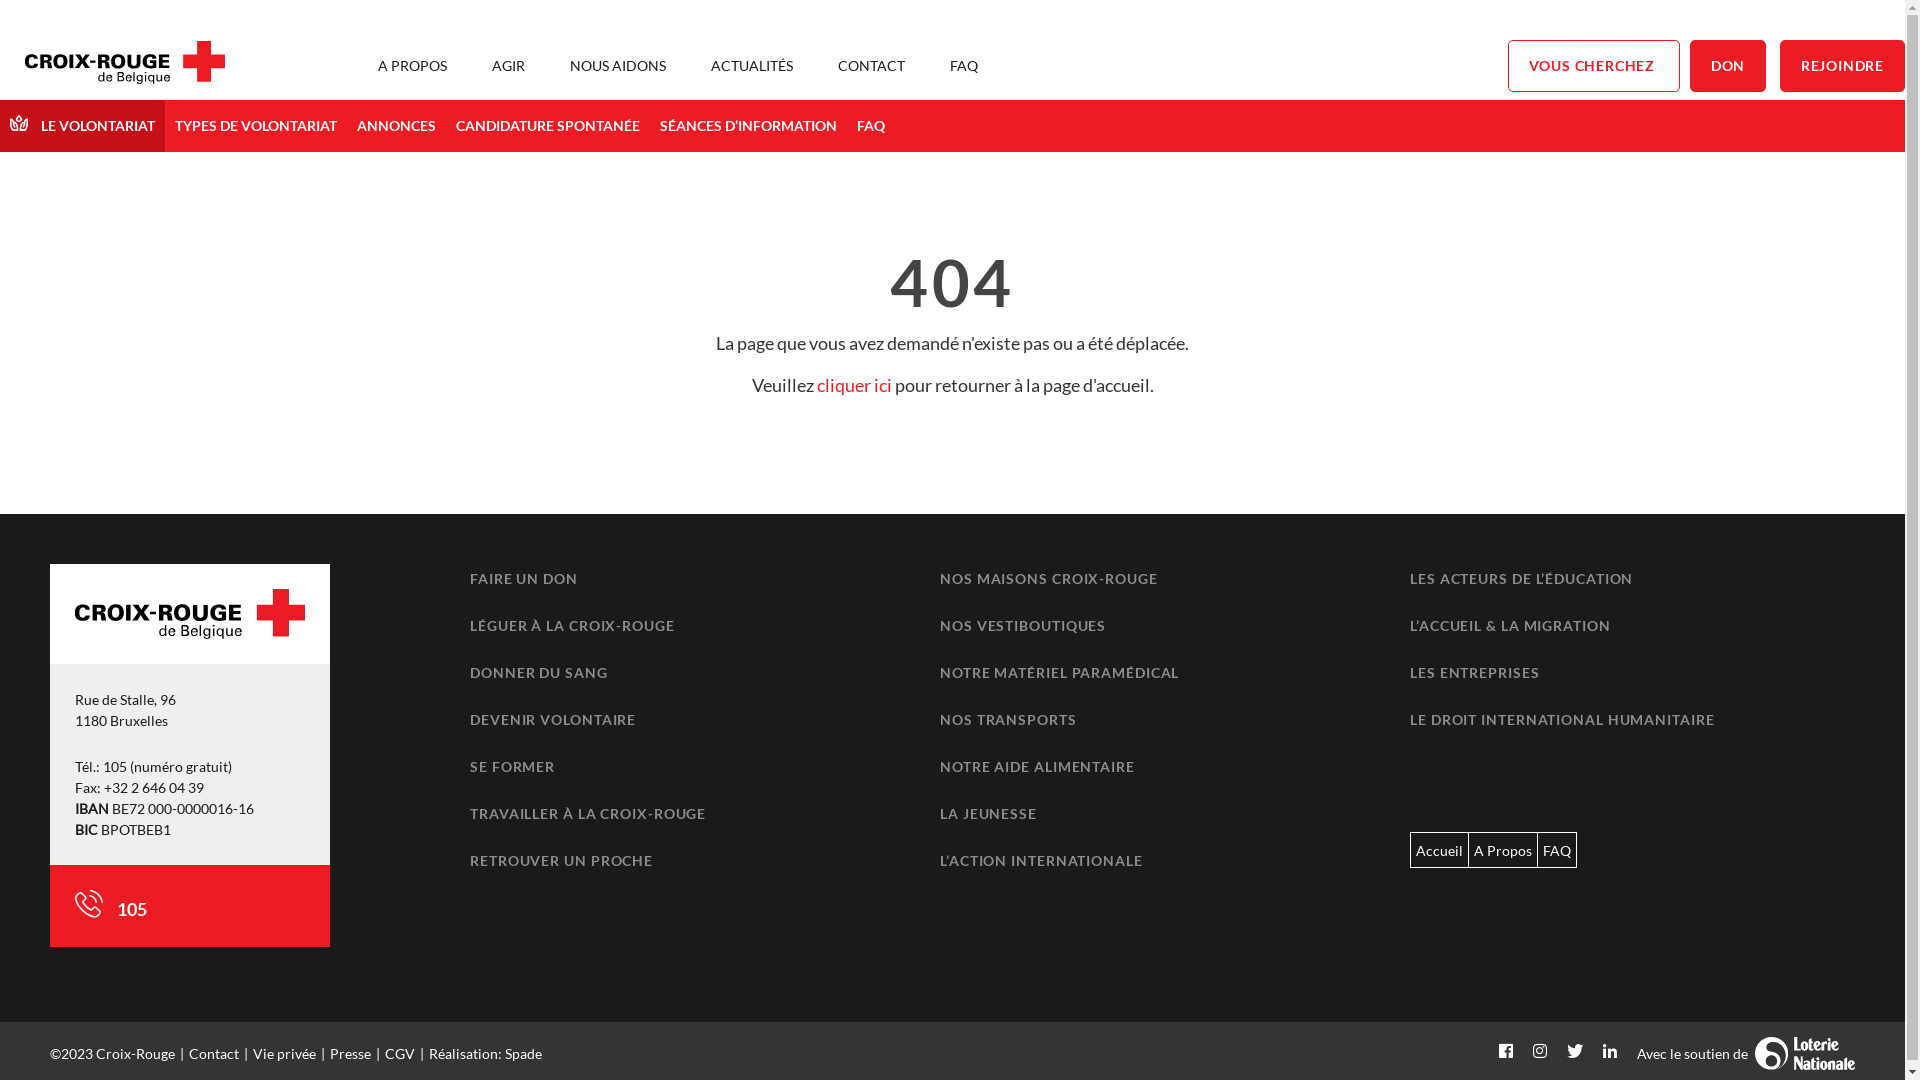 The image size is (1920, 1080). I want to click on LE VOLONTARIAT, so click(82, 126).